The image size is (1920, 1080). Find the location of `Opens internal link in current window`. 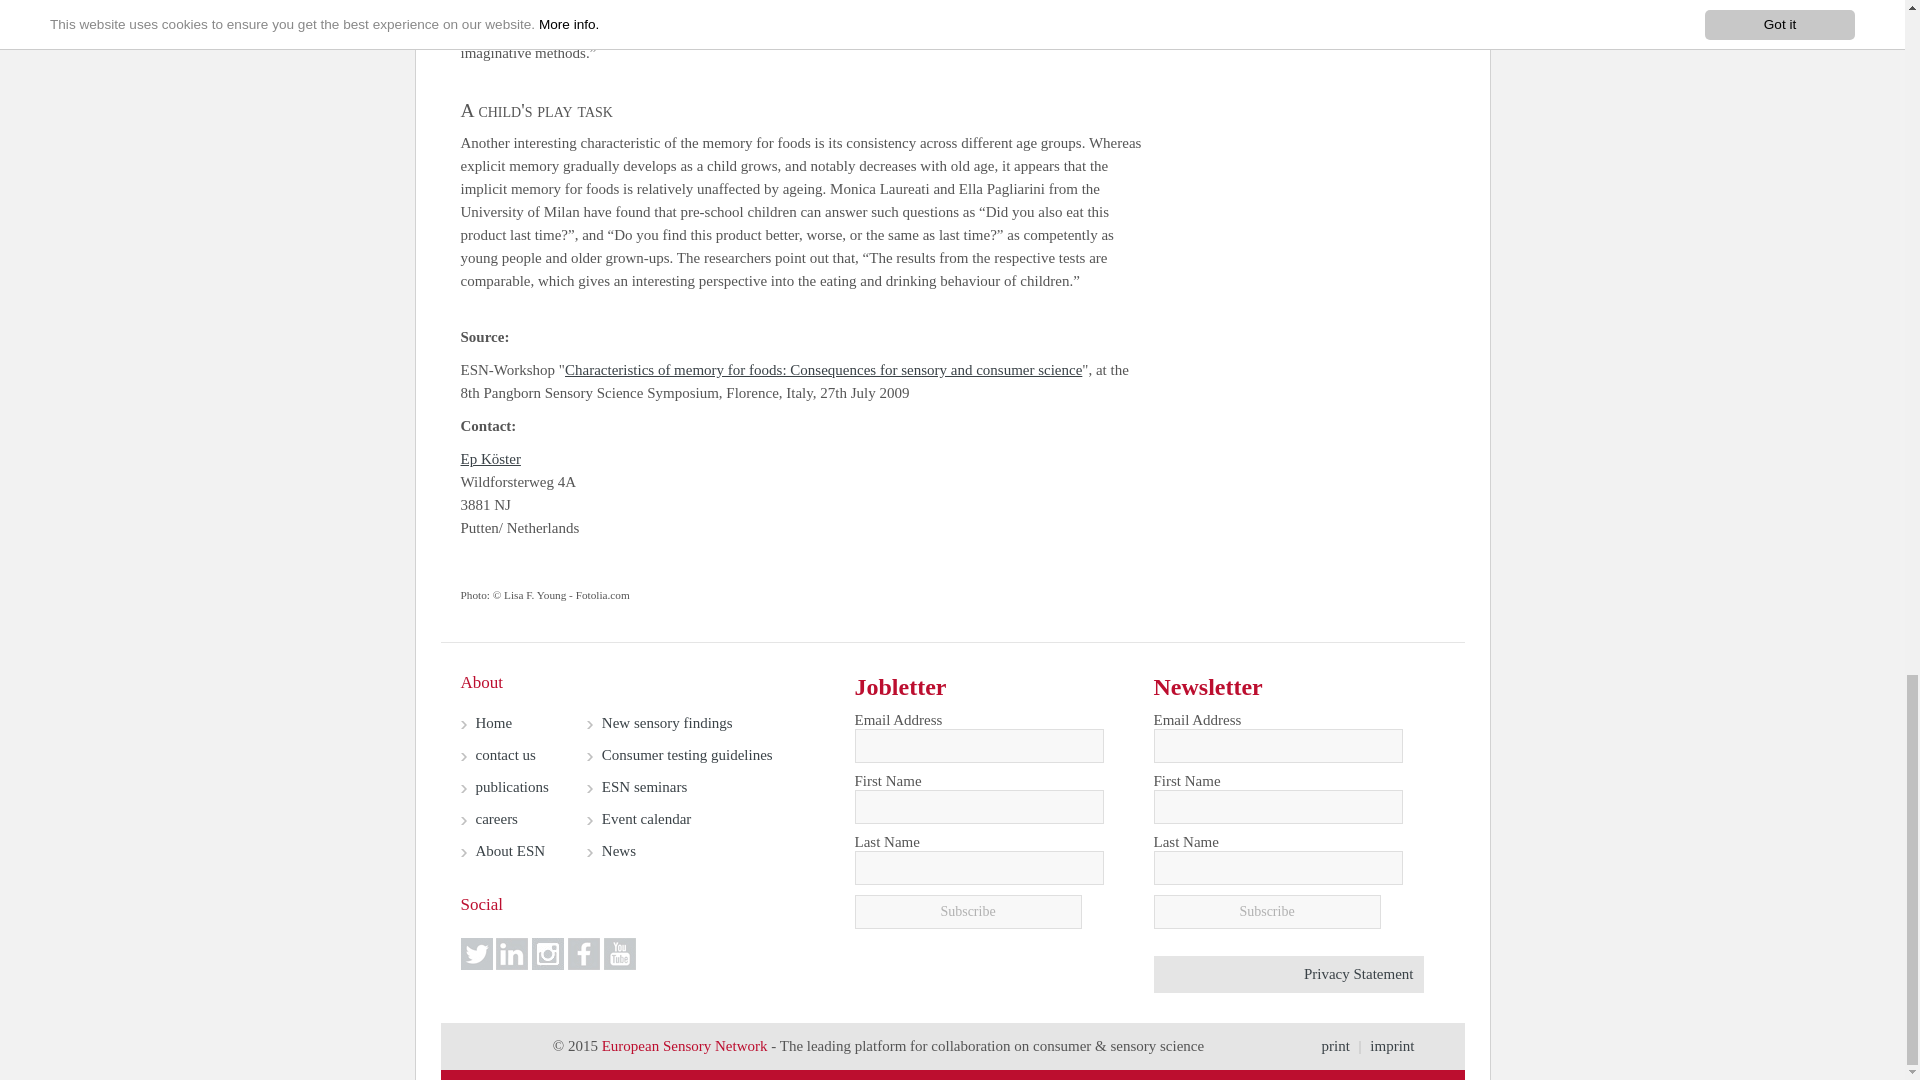

Opens internal link in current window is located at coordinates (497, 819).